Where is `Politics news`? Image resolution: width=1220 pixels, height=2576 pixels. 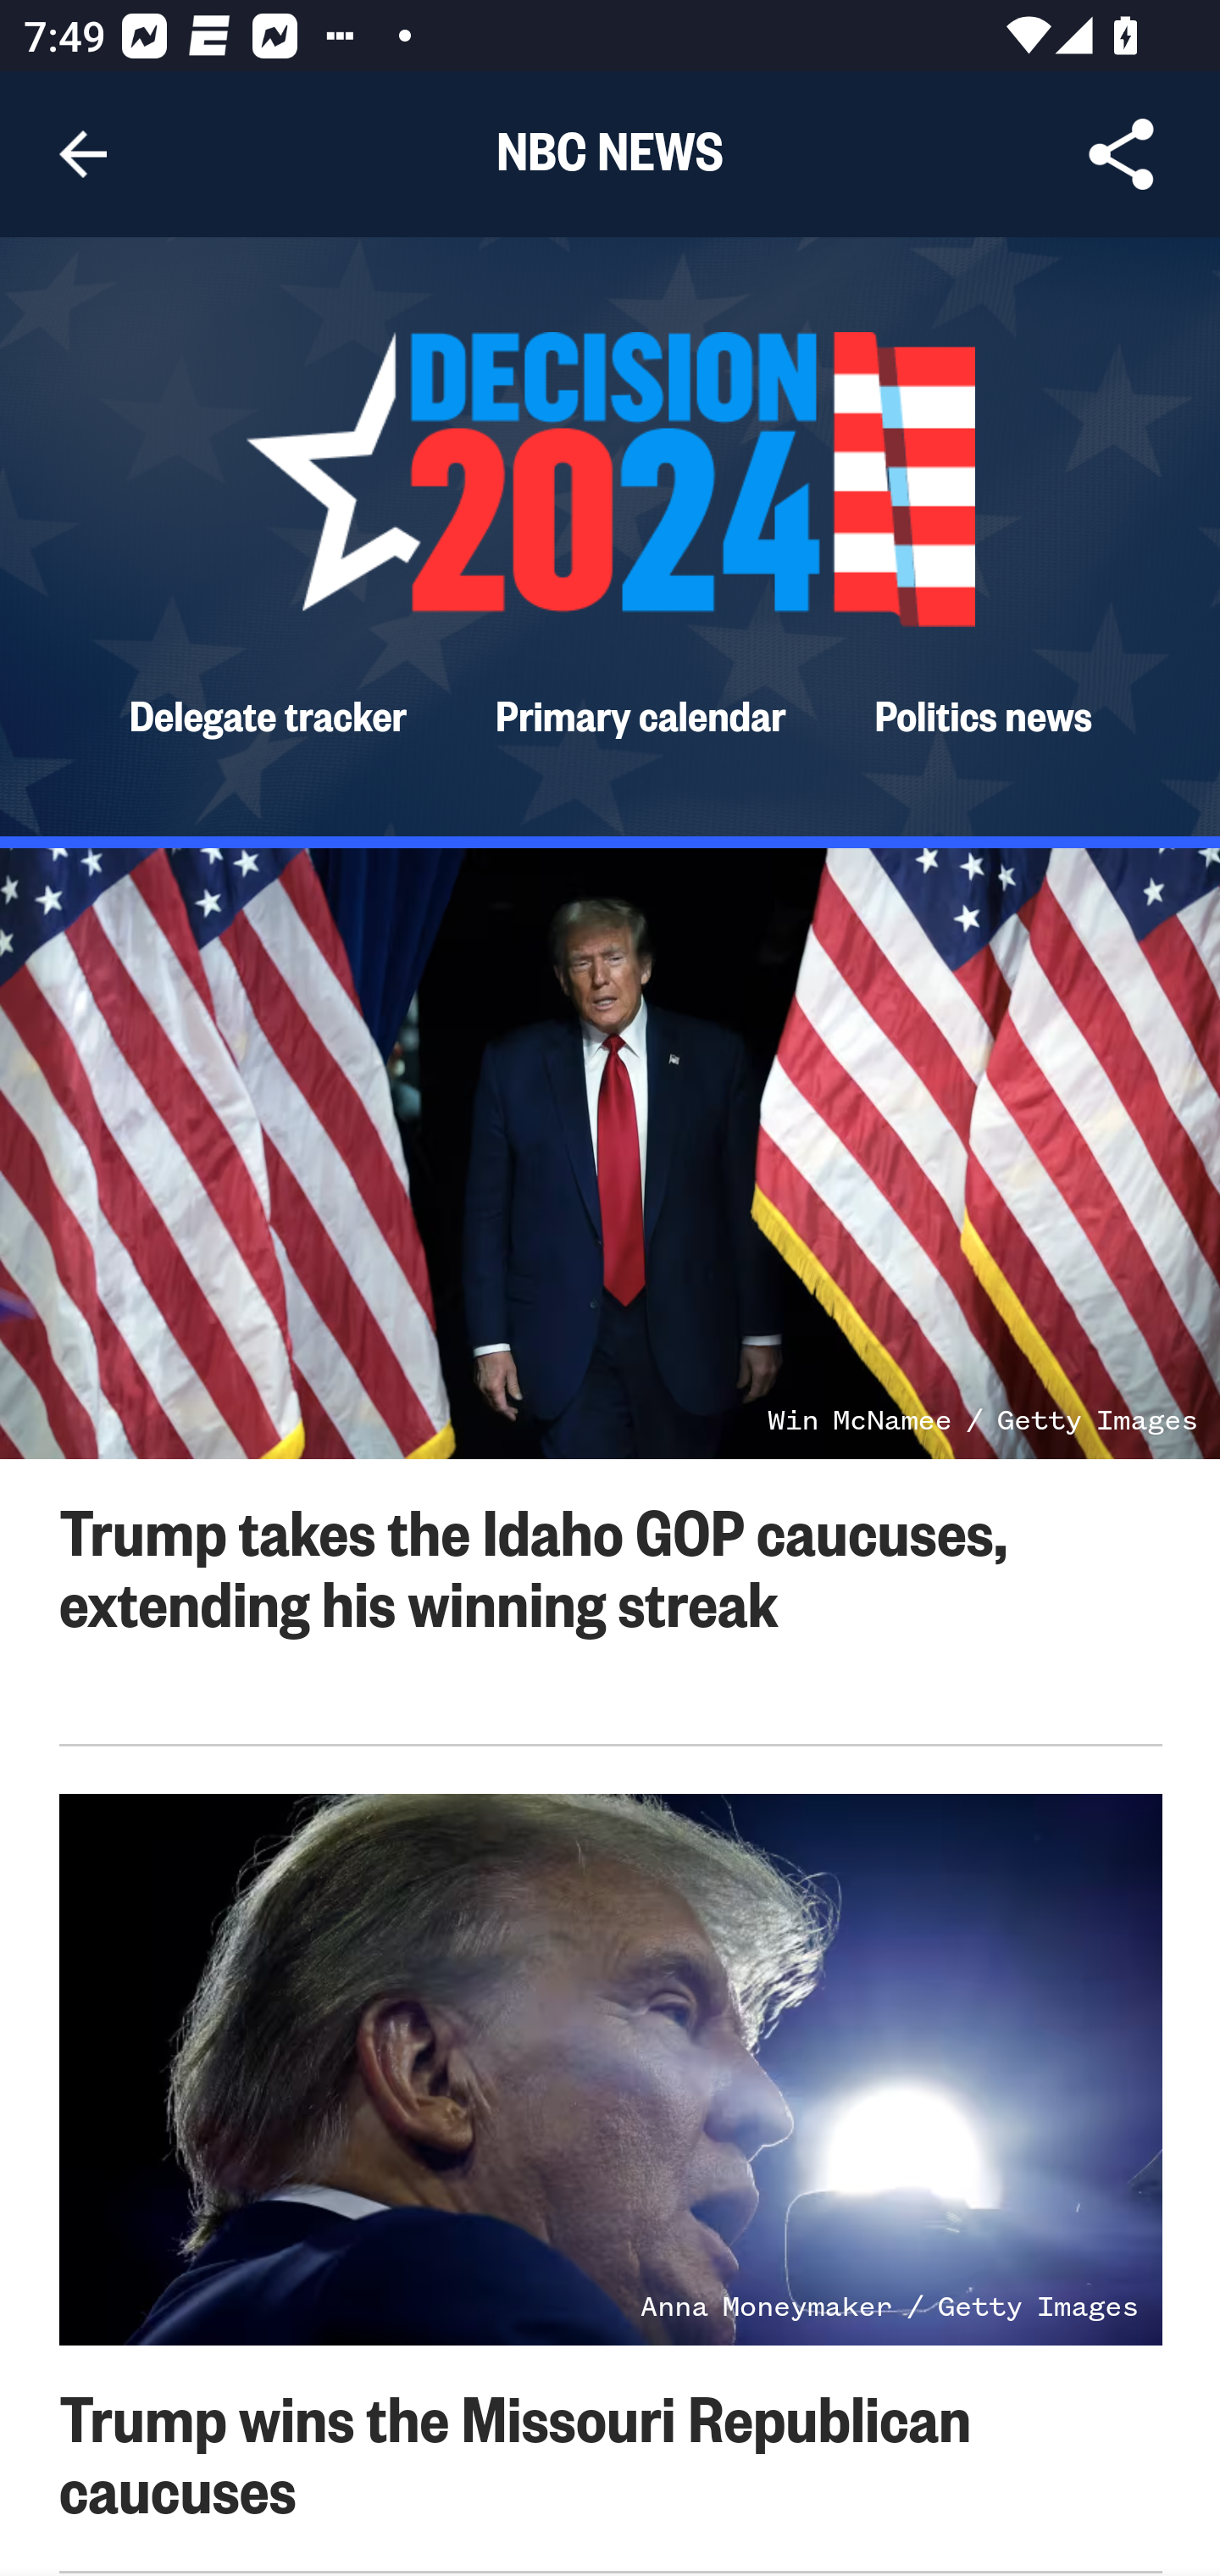 Politics news is located at coordinates (983, 713).